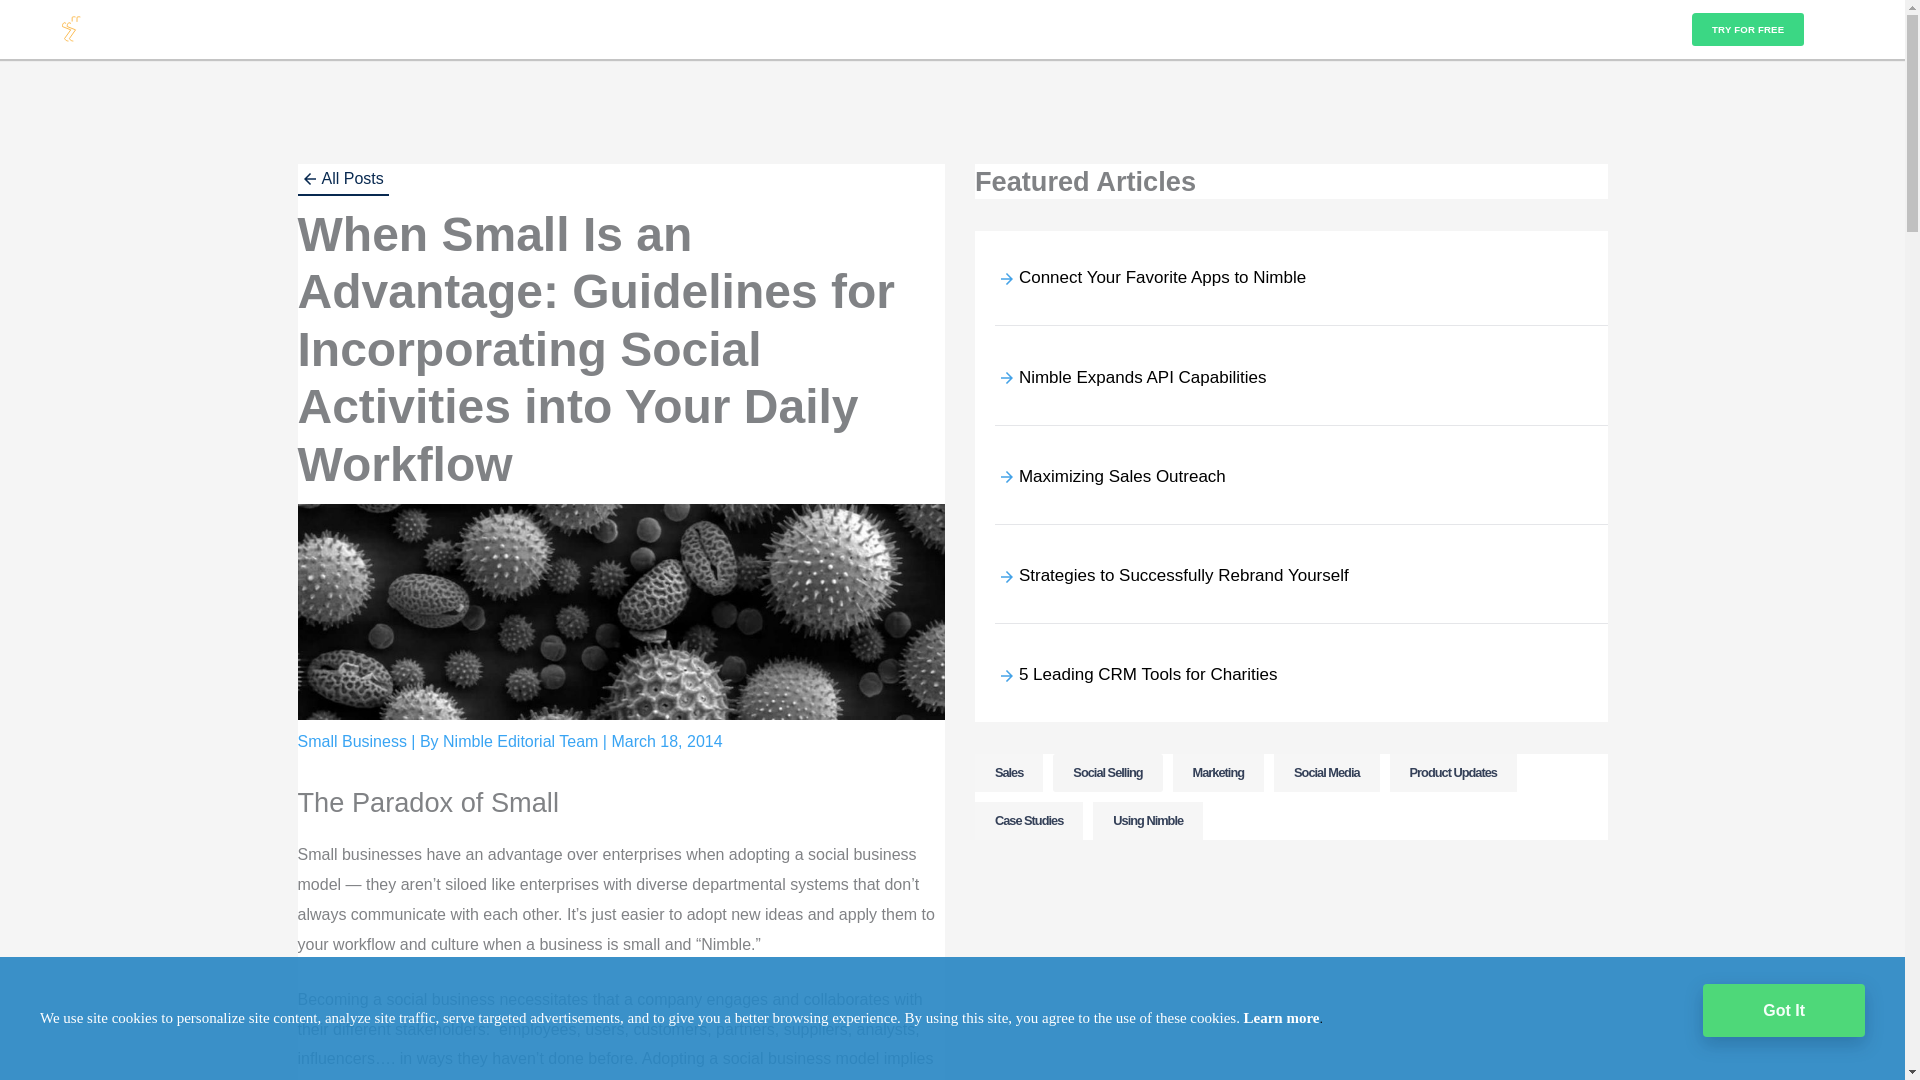  Describe the element at coordinates (522, 741) in the screenshot. I see `View all posts by Nimble Editorial Team` at that location.